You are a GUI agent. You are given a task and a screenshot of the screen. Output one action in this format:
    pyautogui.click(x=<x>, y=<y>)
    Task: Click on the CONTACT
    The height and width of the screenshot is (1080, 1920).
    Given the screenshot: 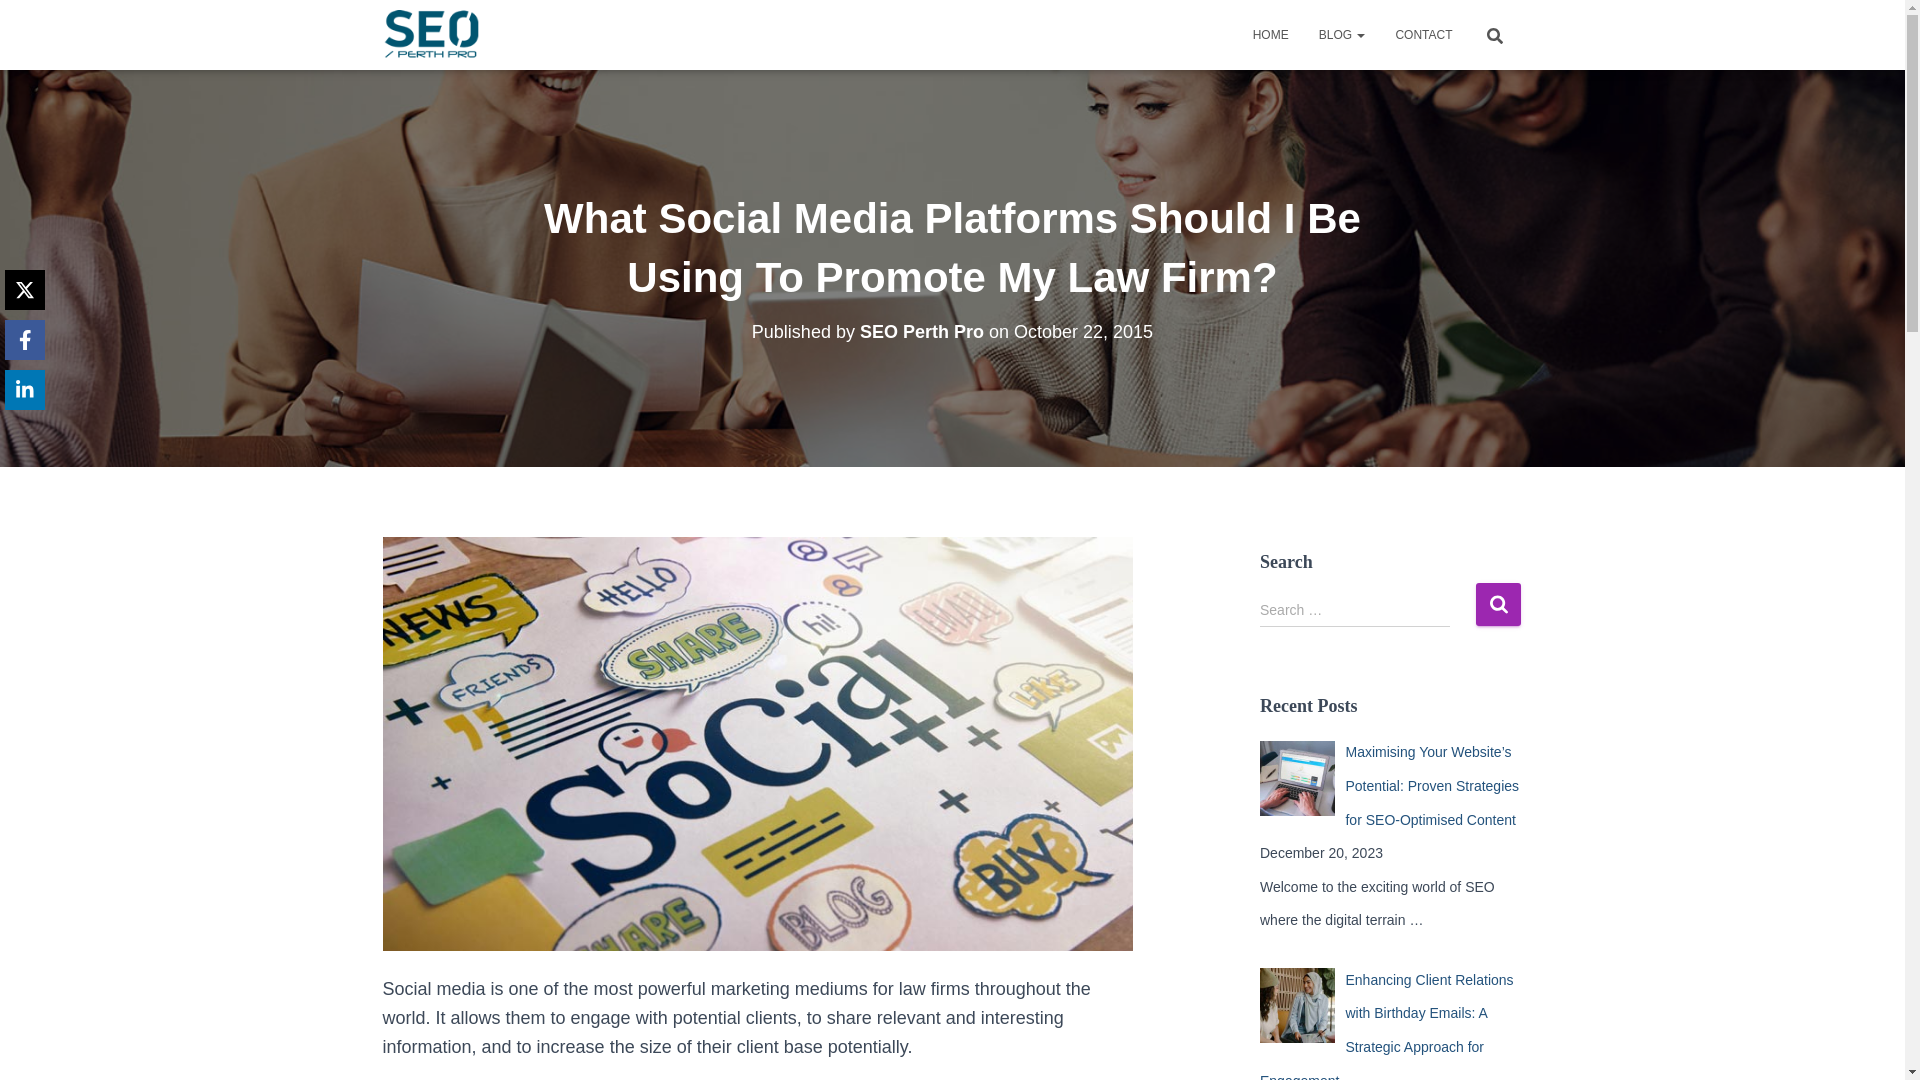 What is the action you would take?
    pyautogui.click(x=1423, y=34)
    